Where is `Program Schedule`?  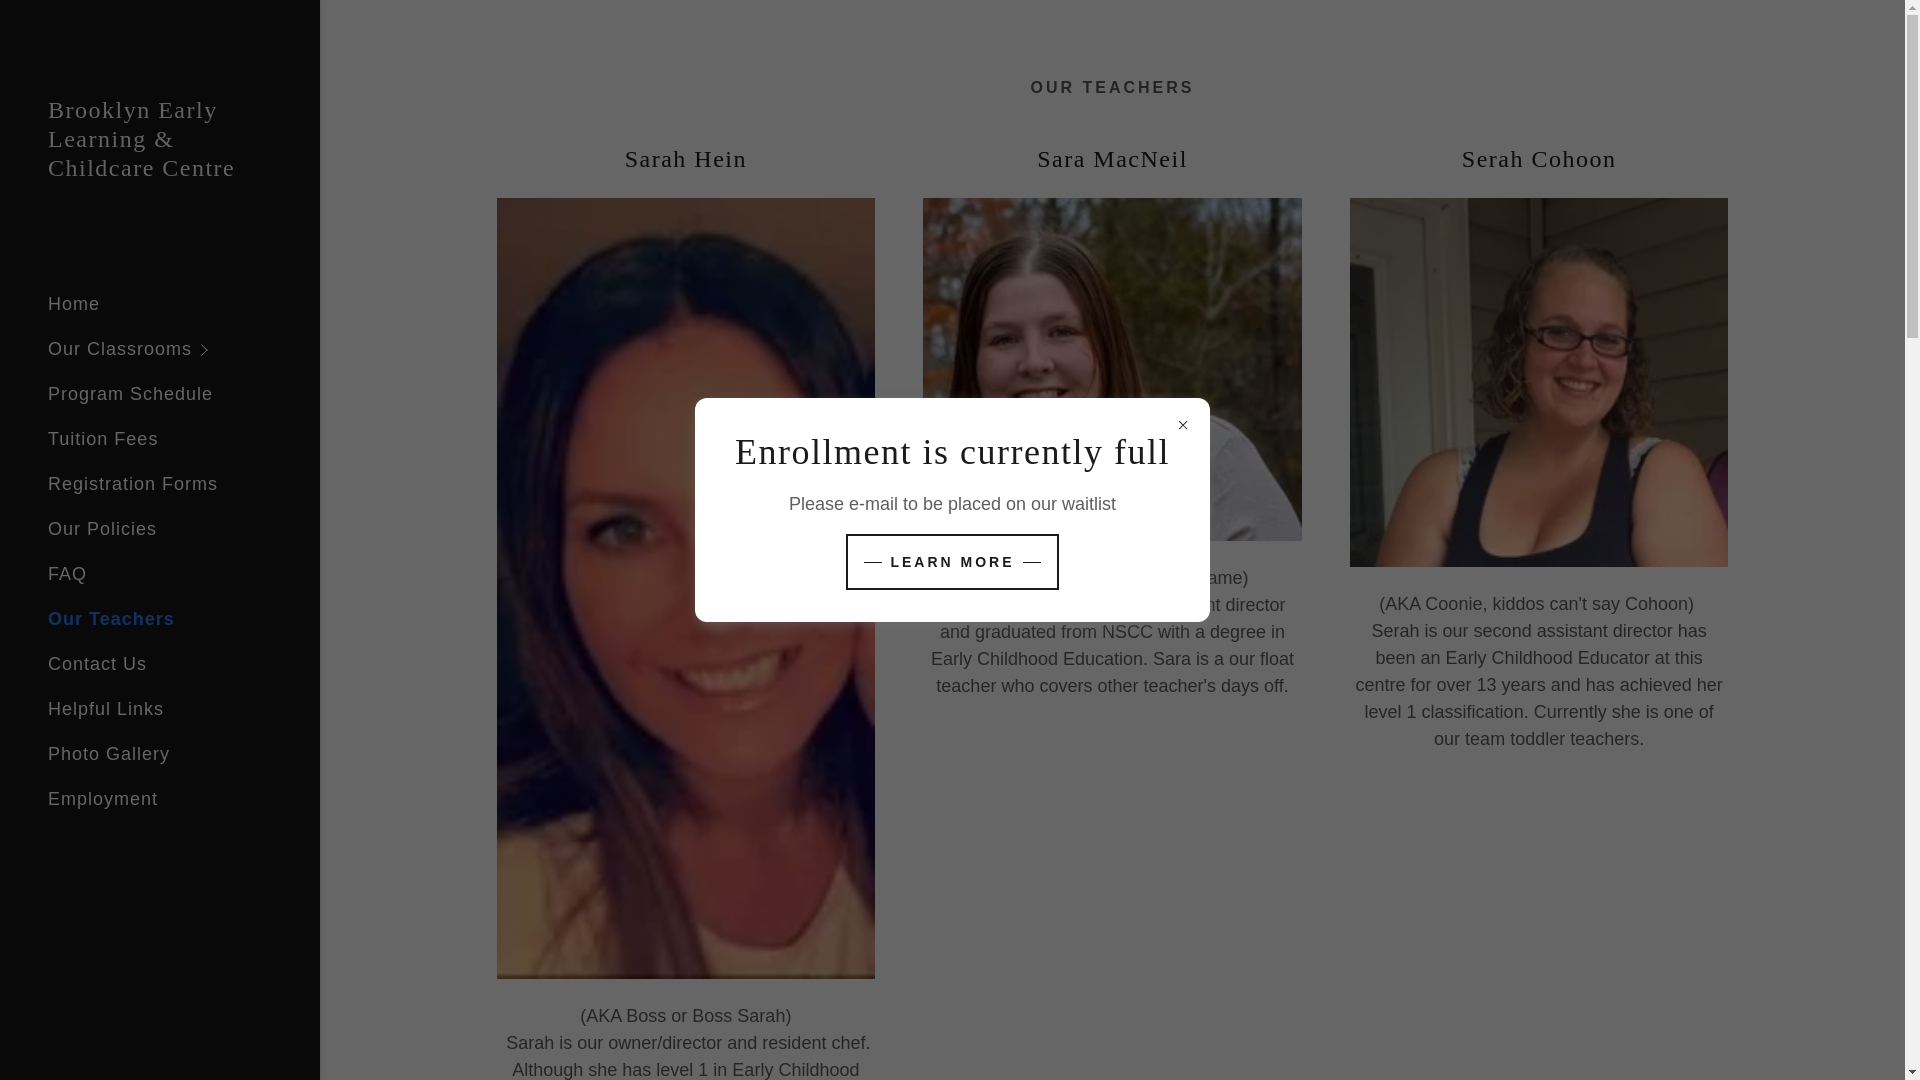 Program Schedule is located at coordinates (130, 394).